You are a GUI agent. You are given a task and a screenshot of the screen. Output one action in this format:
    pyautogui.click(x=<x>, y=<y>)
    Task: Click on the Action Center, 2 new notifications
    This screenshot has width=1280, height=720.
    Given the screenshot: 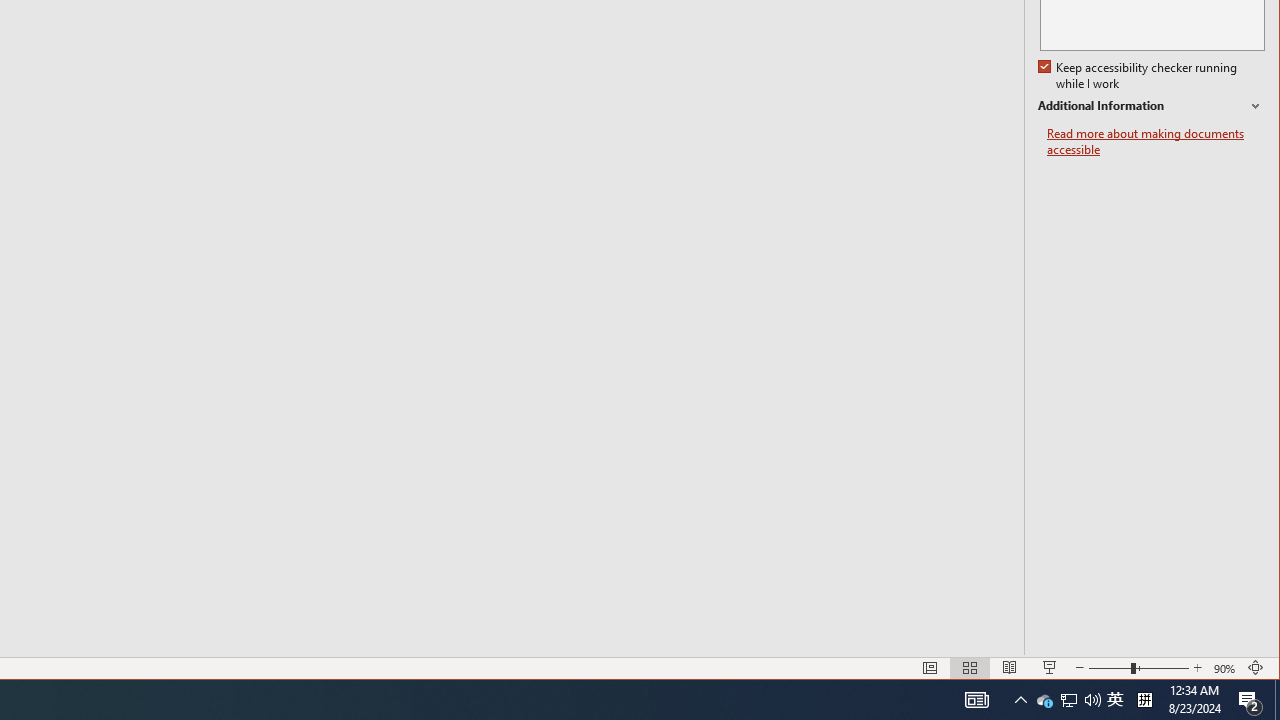 What is the action you would take?
    pyautogui.click(x=1250, y=700)
    